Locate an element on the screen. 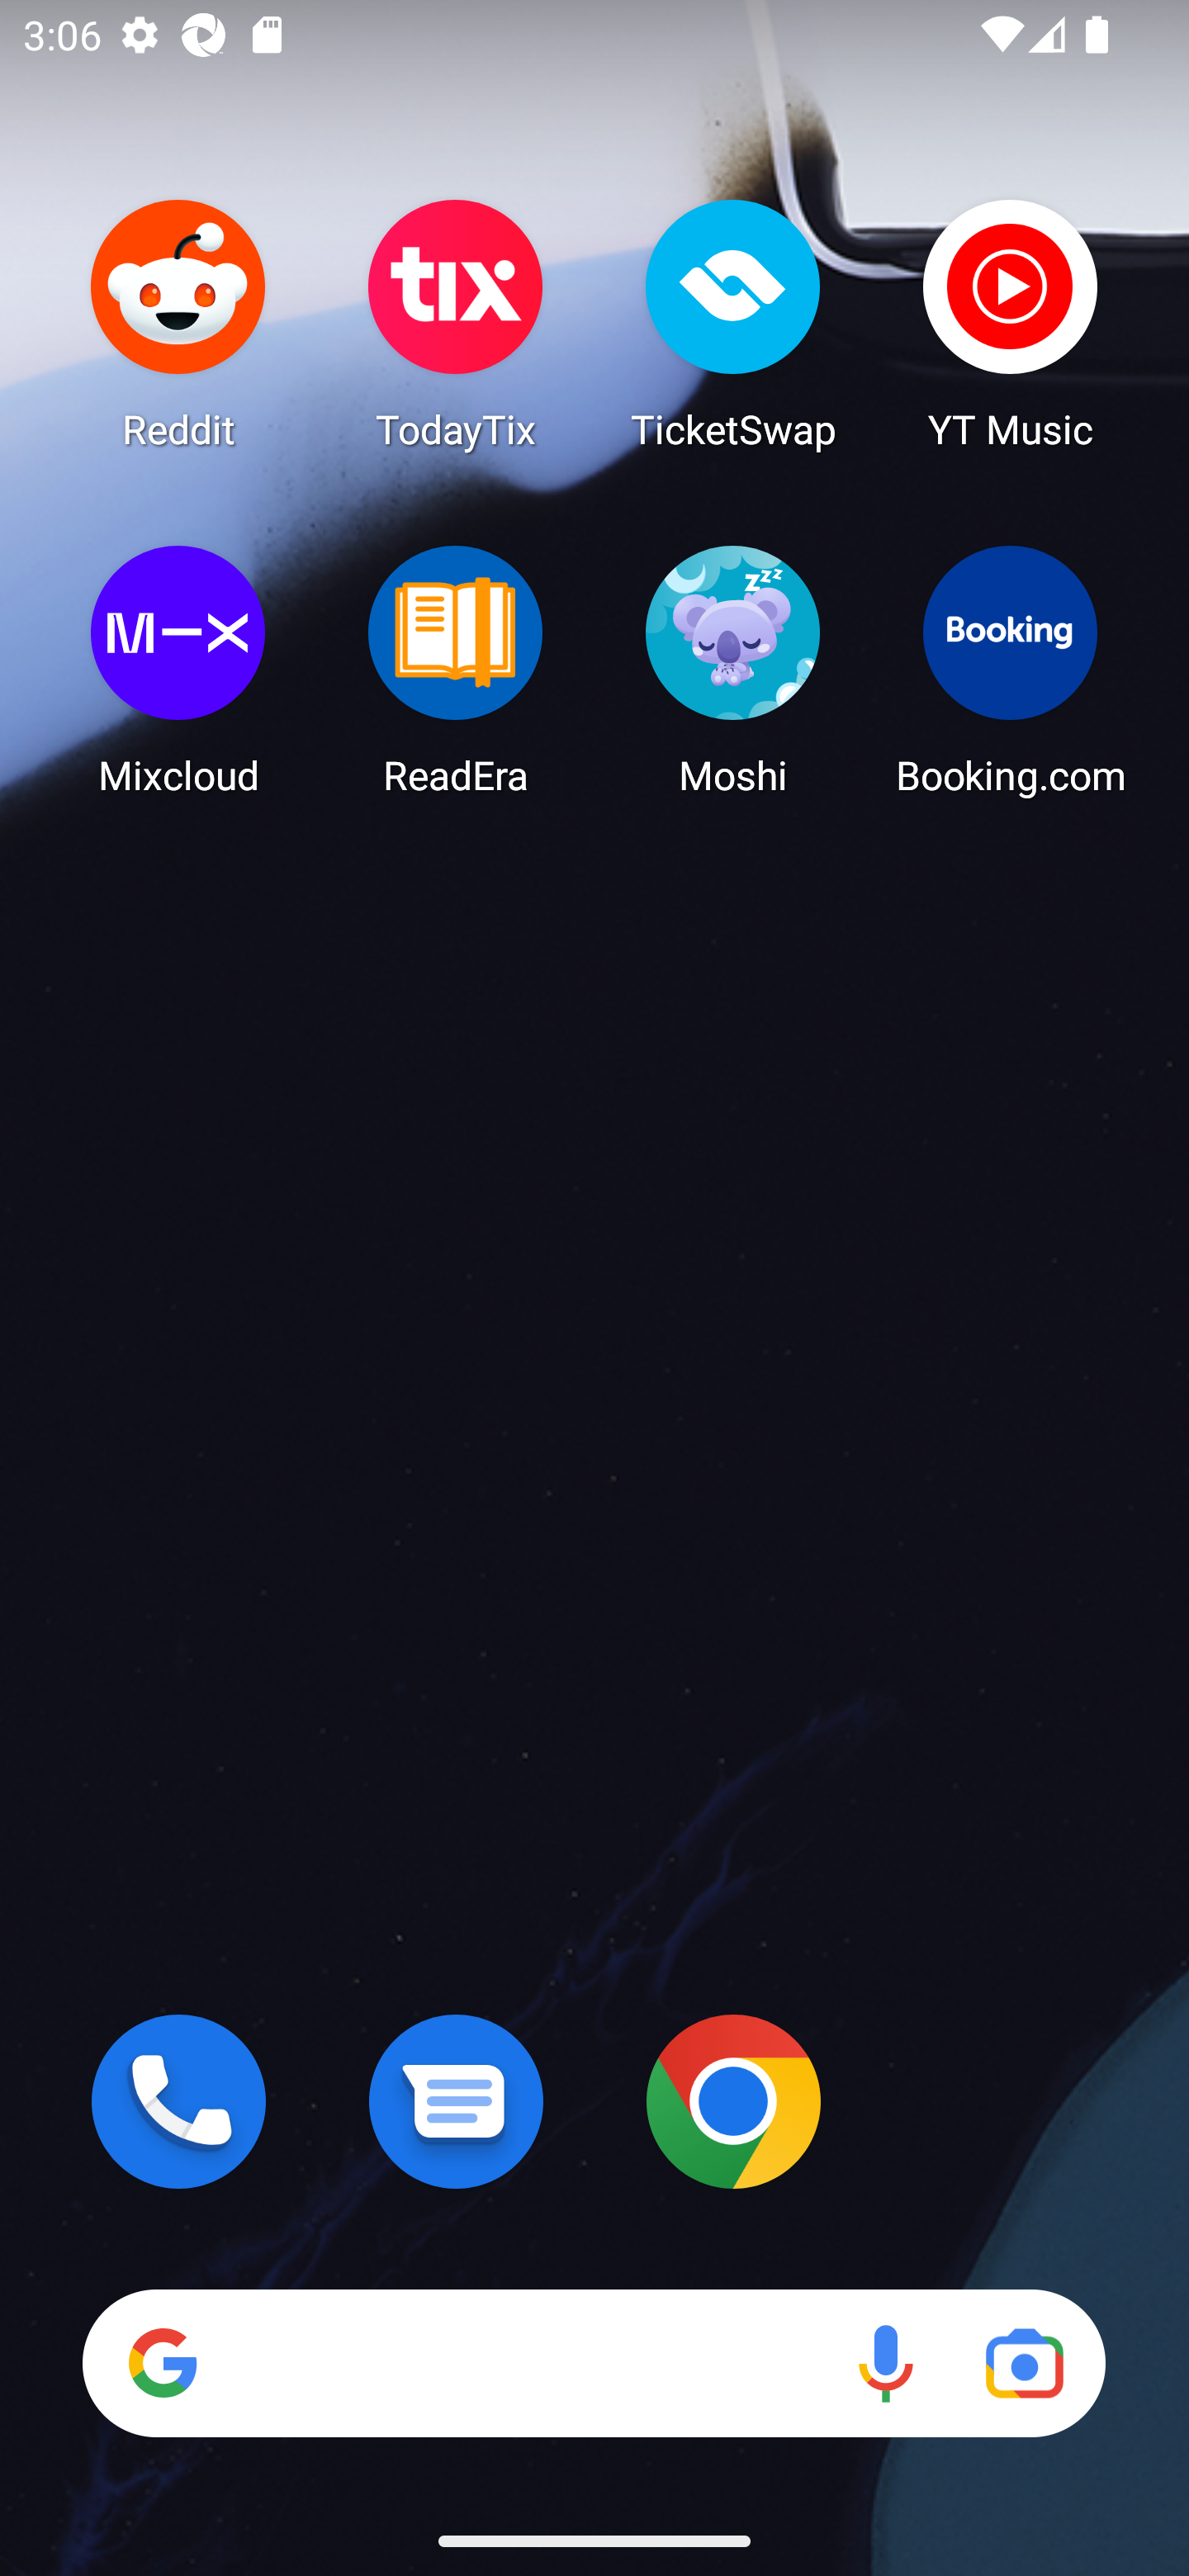  Reddit is located at coordinates (178, 324).